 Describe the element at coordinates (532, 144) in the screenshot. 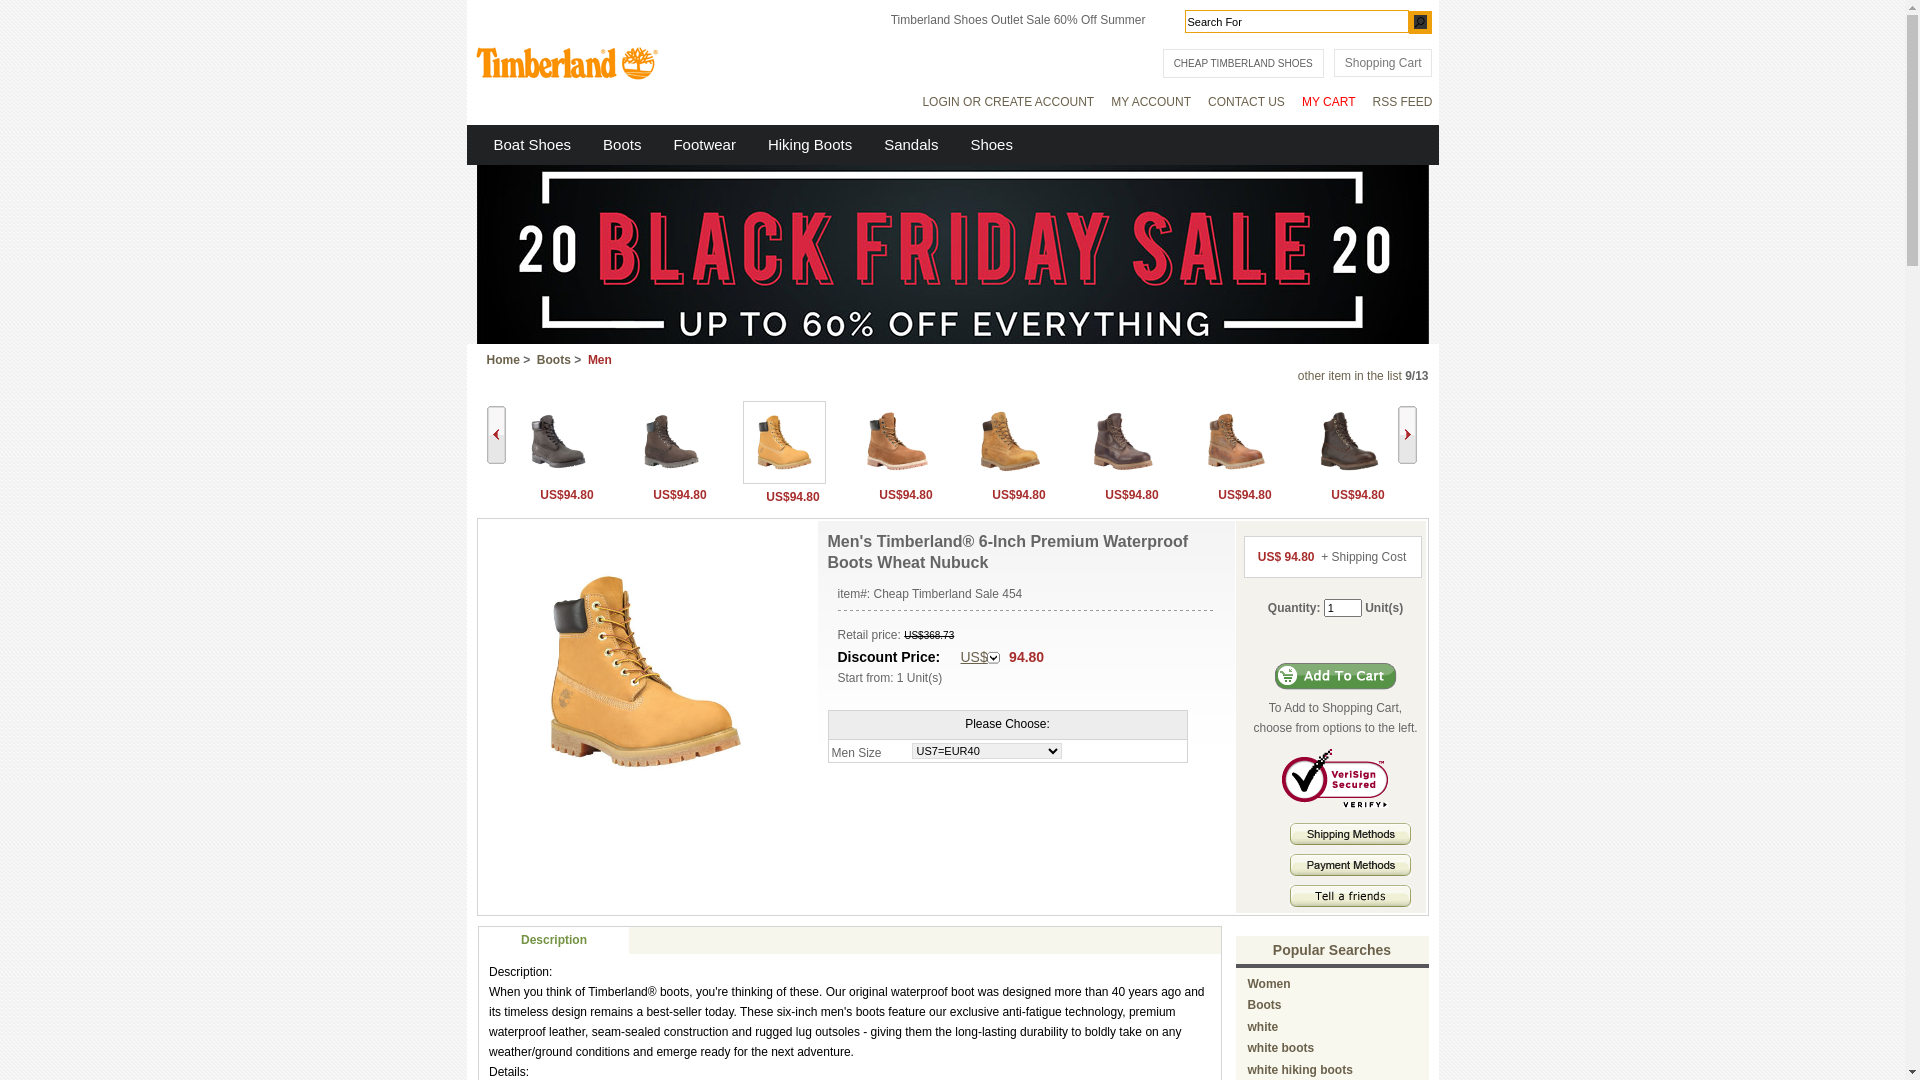

I see `Boat Shoes` at that location.